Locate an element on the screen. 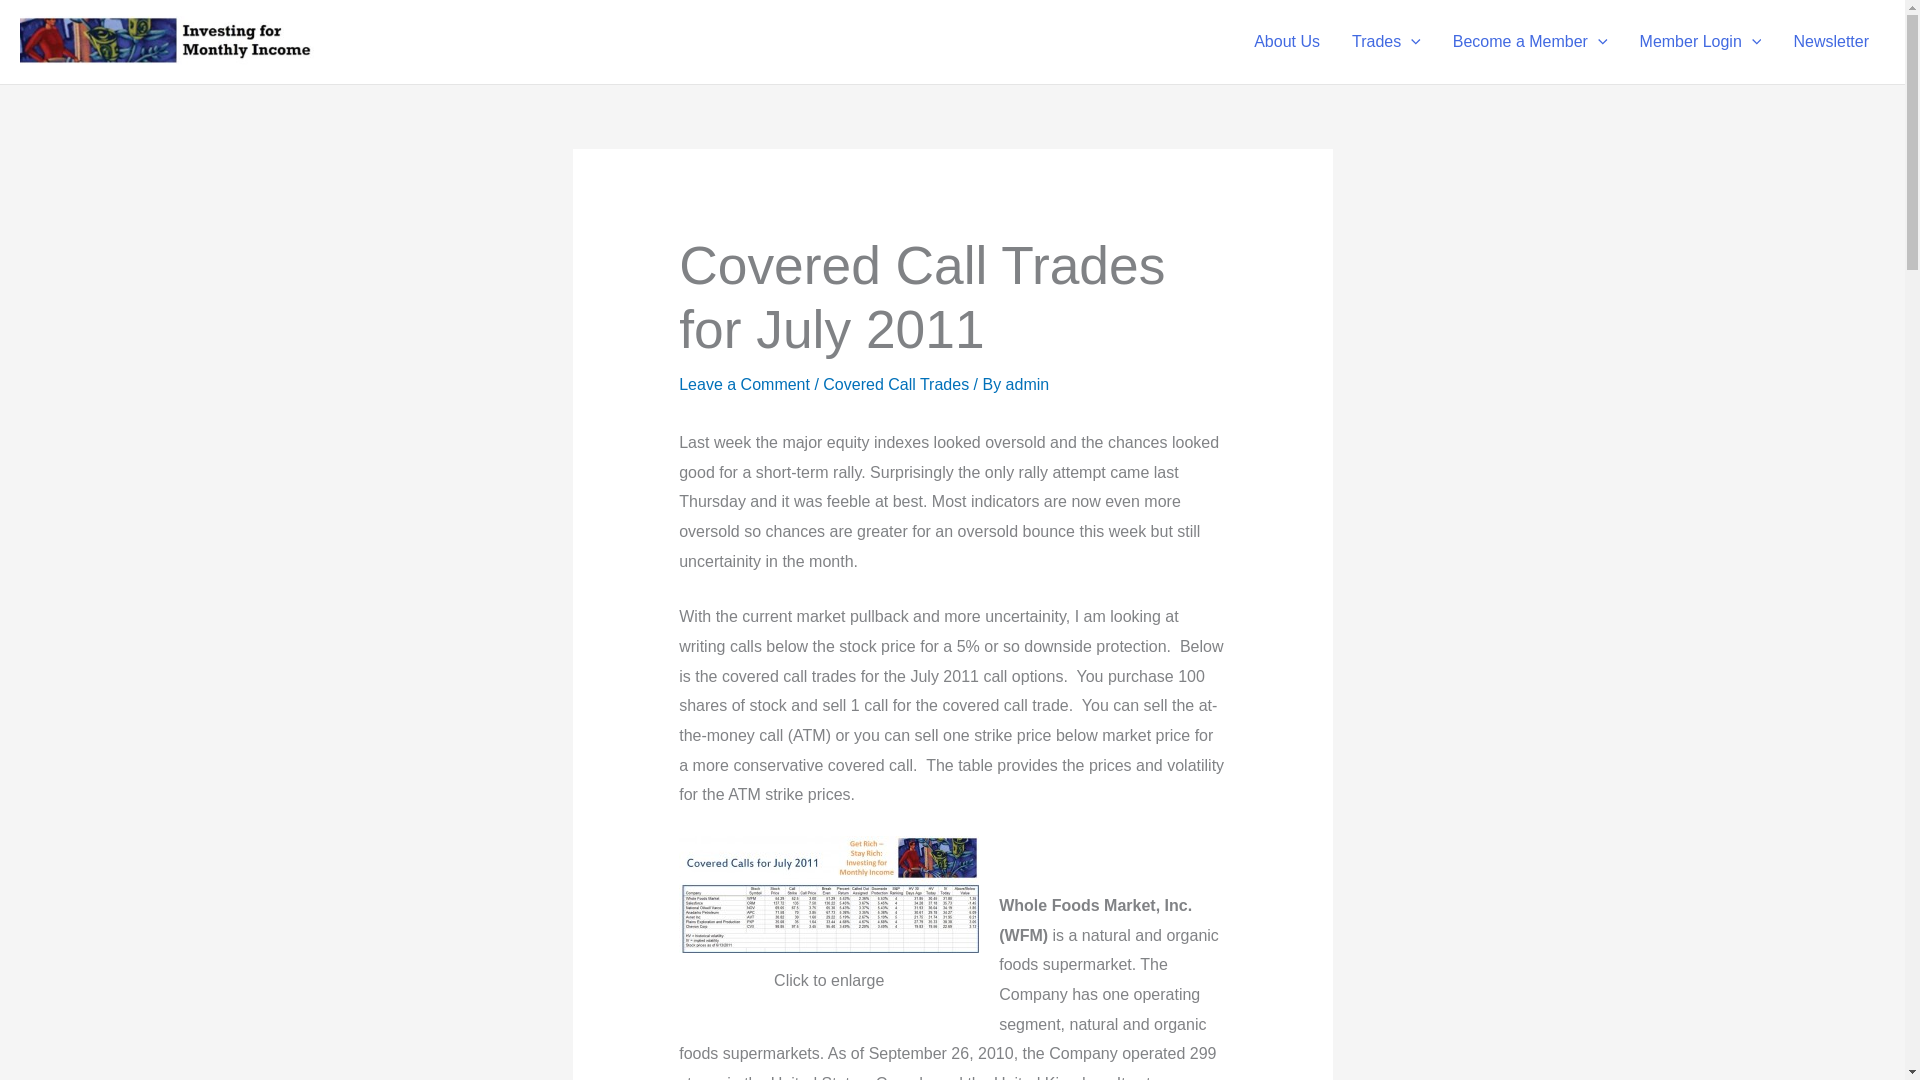 The height and width of the screenshot is (1080, 1920). admin is located at coordinates (1028, 384).